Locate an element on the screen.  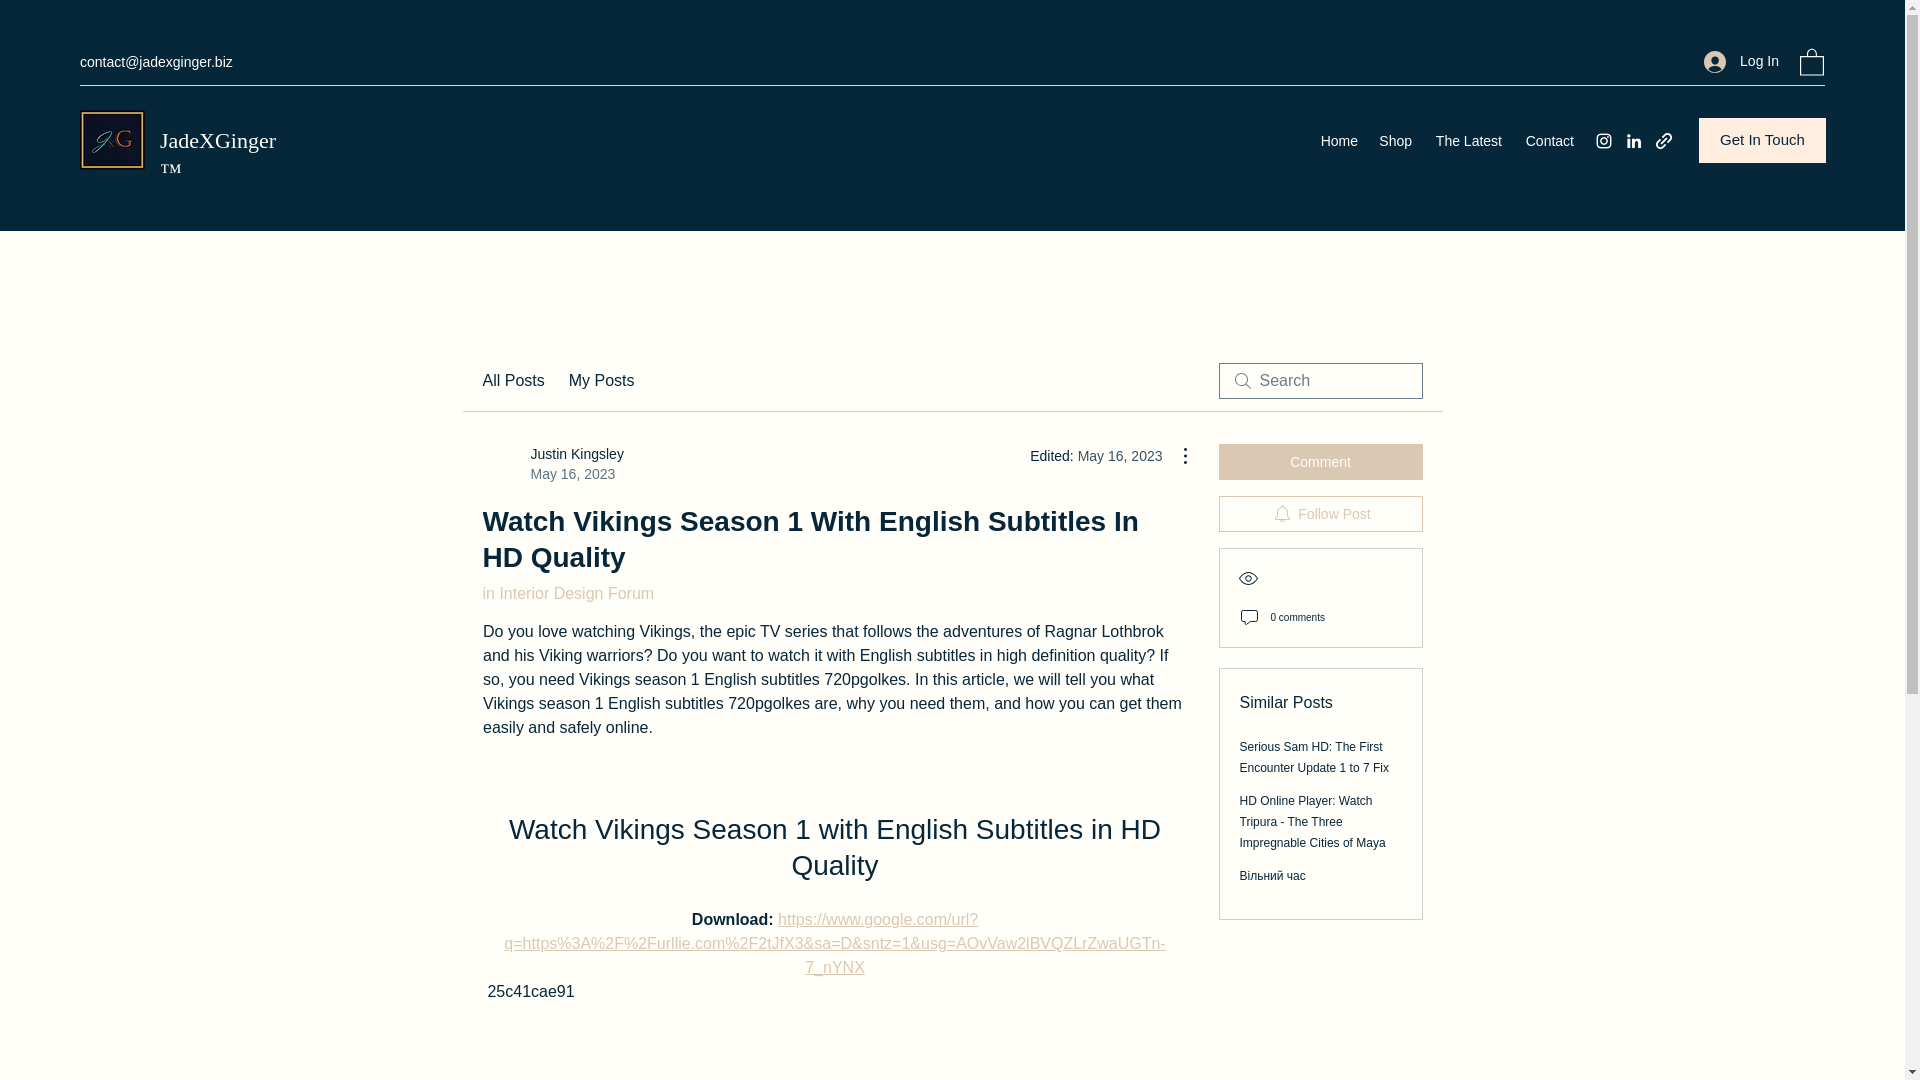
Serious Sam HD: The First Encounter Update 1 to 7 Fix is located at coordinates (1314, 757).